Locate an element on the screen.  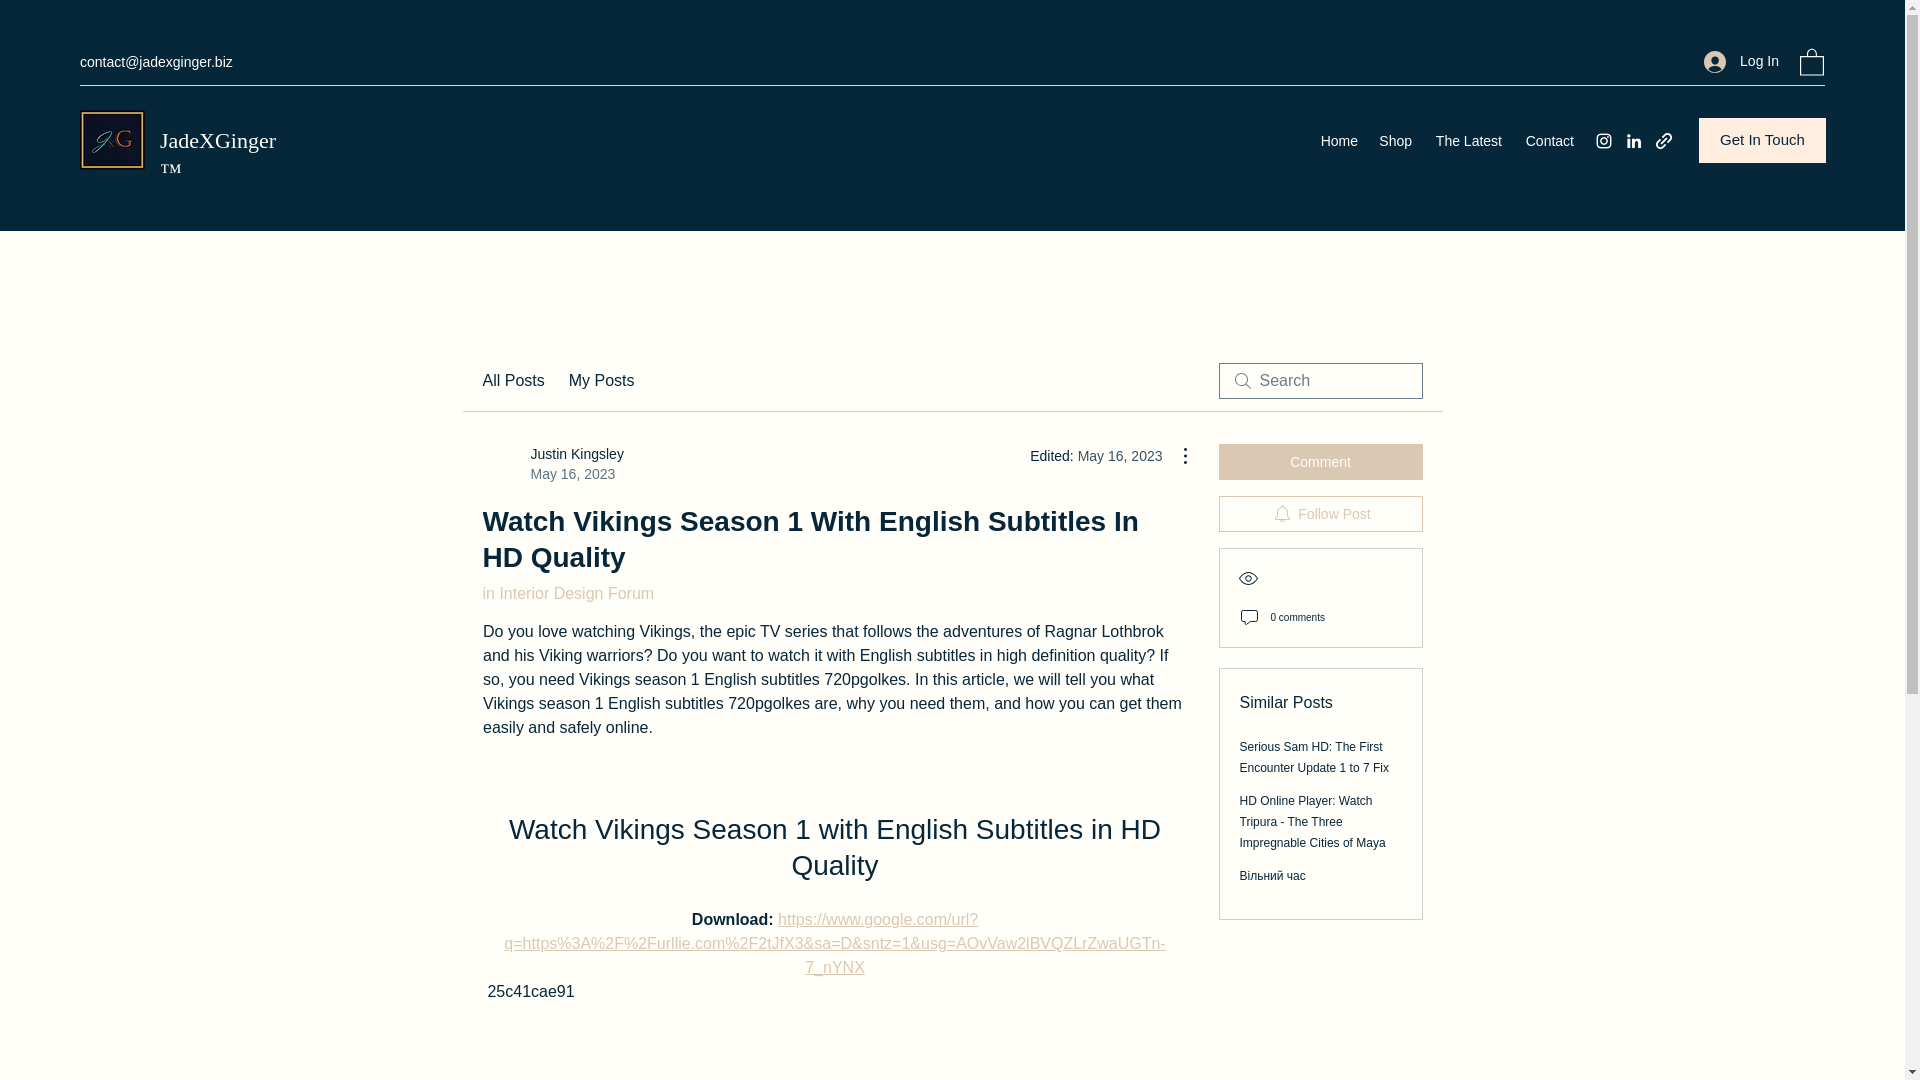
Serious Sam HD: The First Encounter Update 1 to 7 Fix is located at coordinates (1314, 757).